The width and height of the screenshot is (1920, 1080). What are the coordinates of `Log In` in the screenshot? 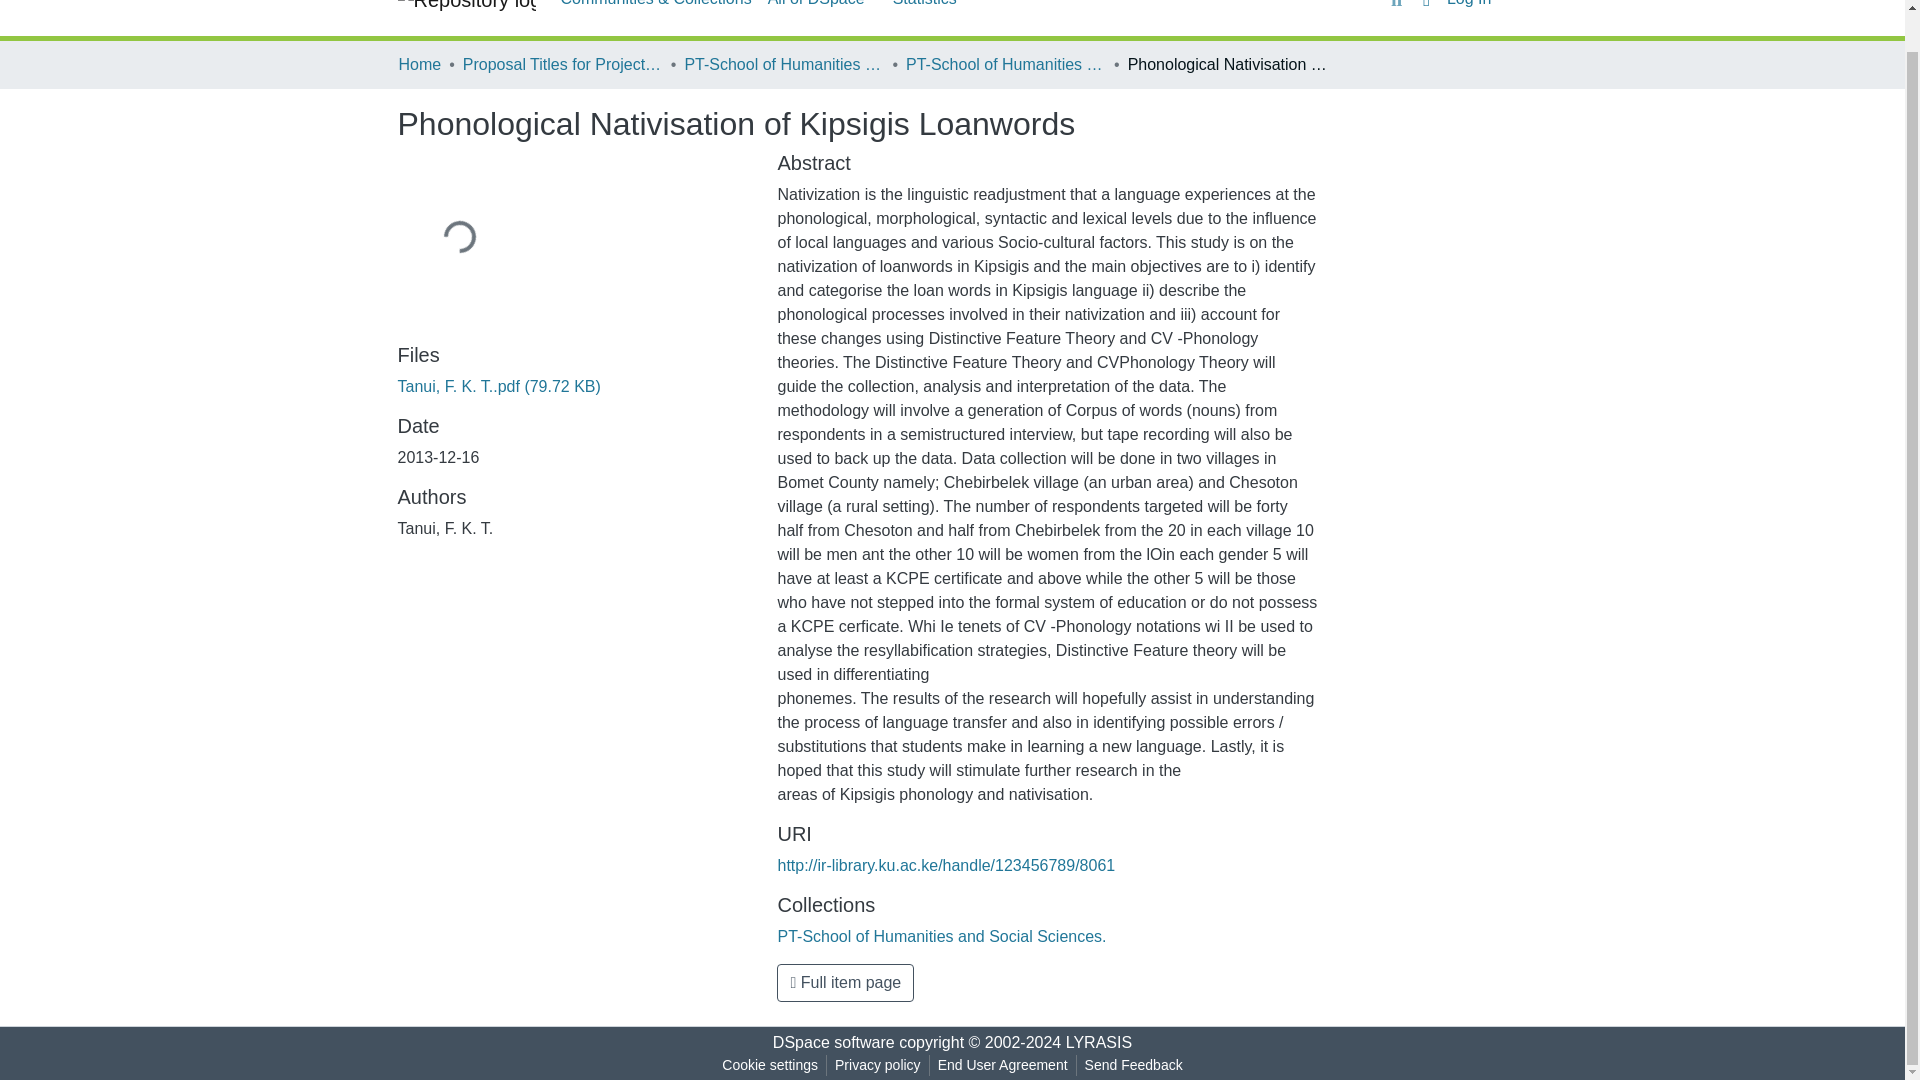 It's located at (1475, 3).